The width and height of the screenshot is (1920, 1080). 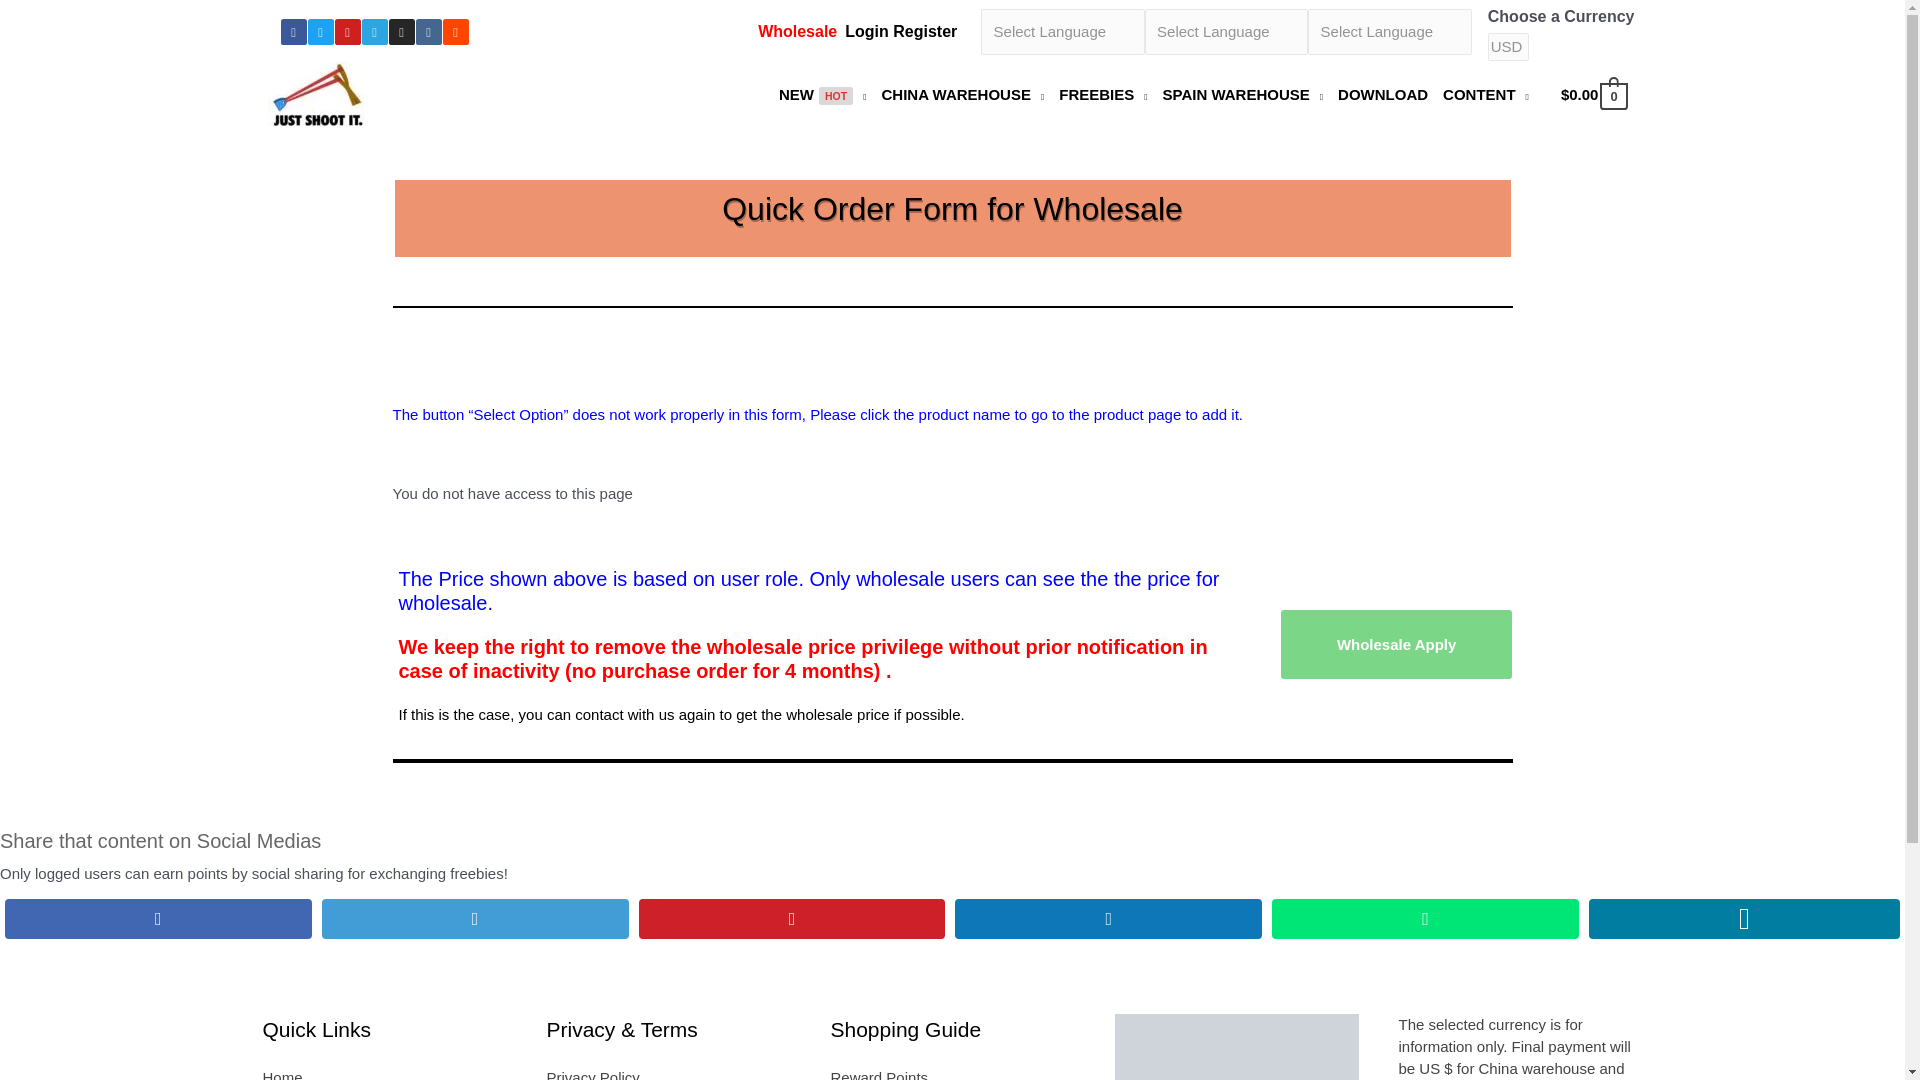 I want to click on Reddit, so click(x=454, y=32).